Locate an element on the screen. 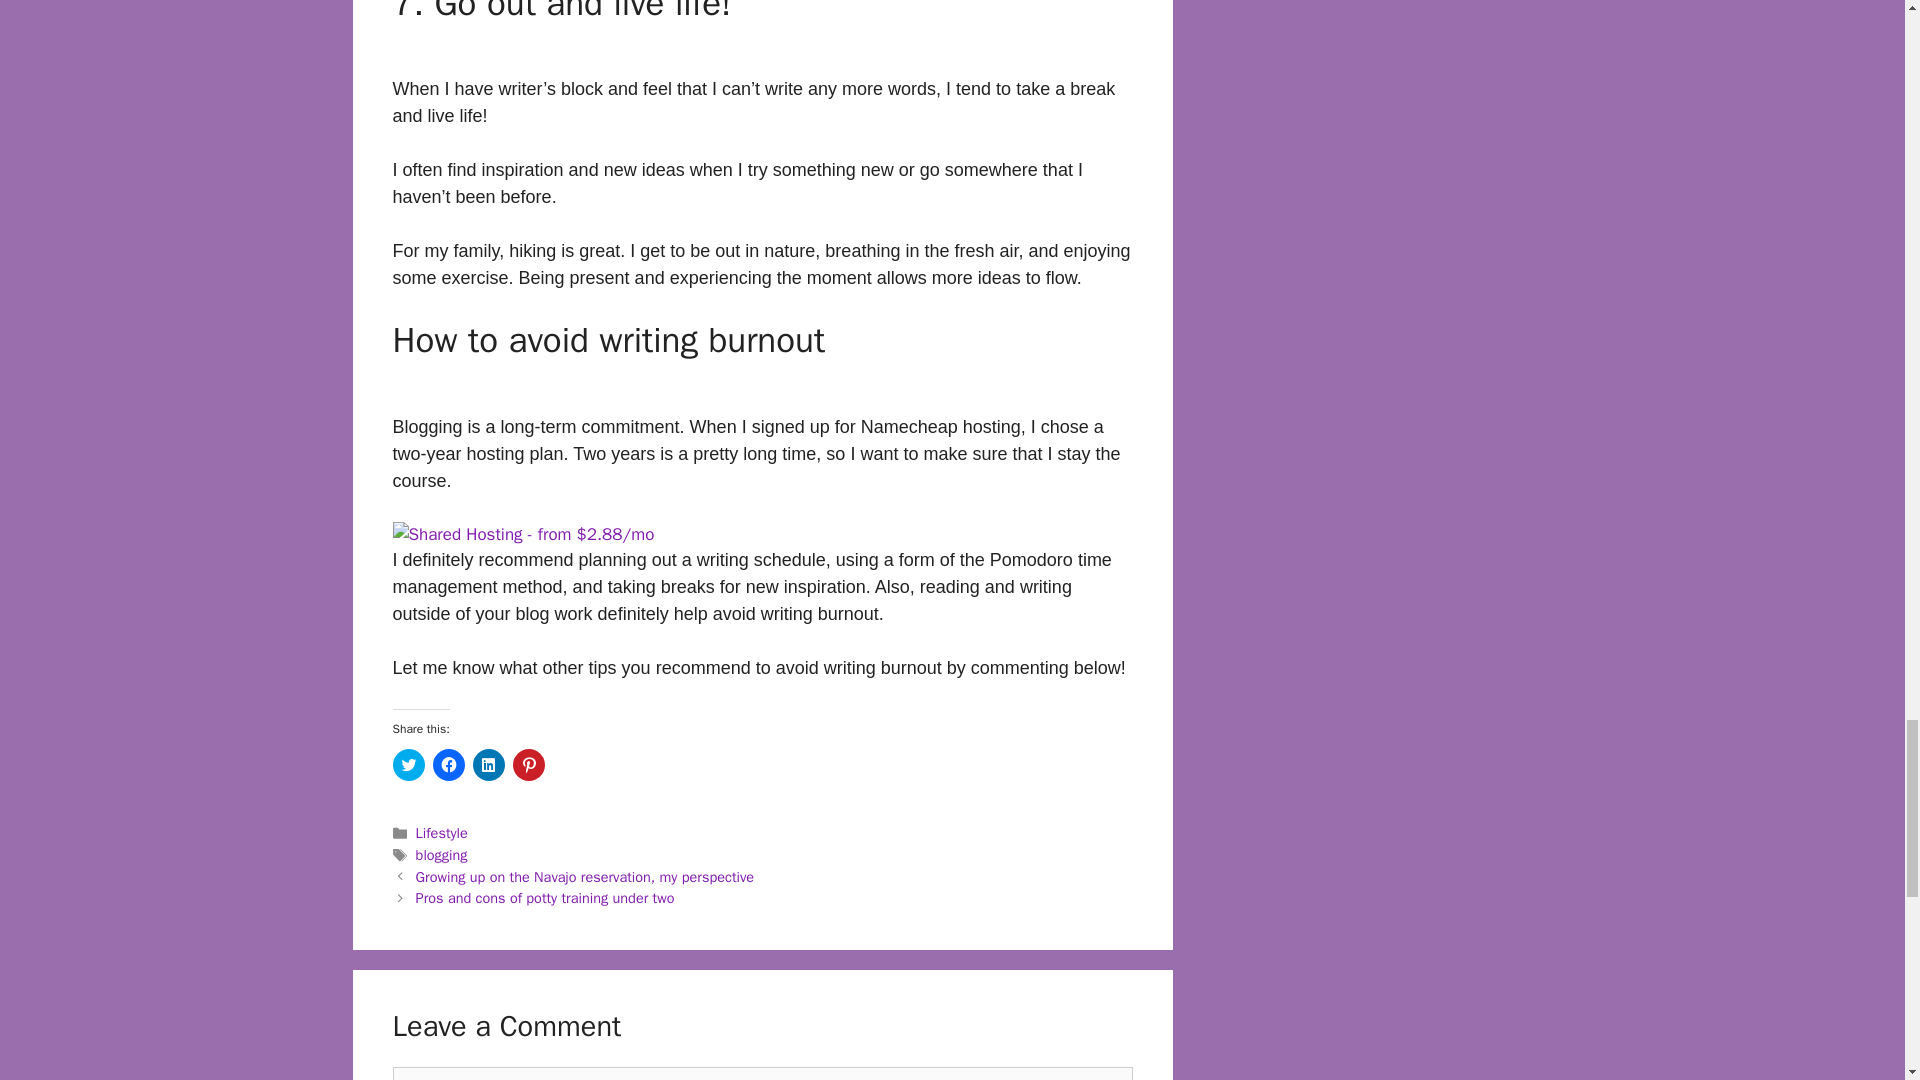 The image size is (1920, 1080). Previous is located at coordinates (585, 876).